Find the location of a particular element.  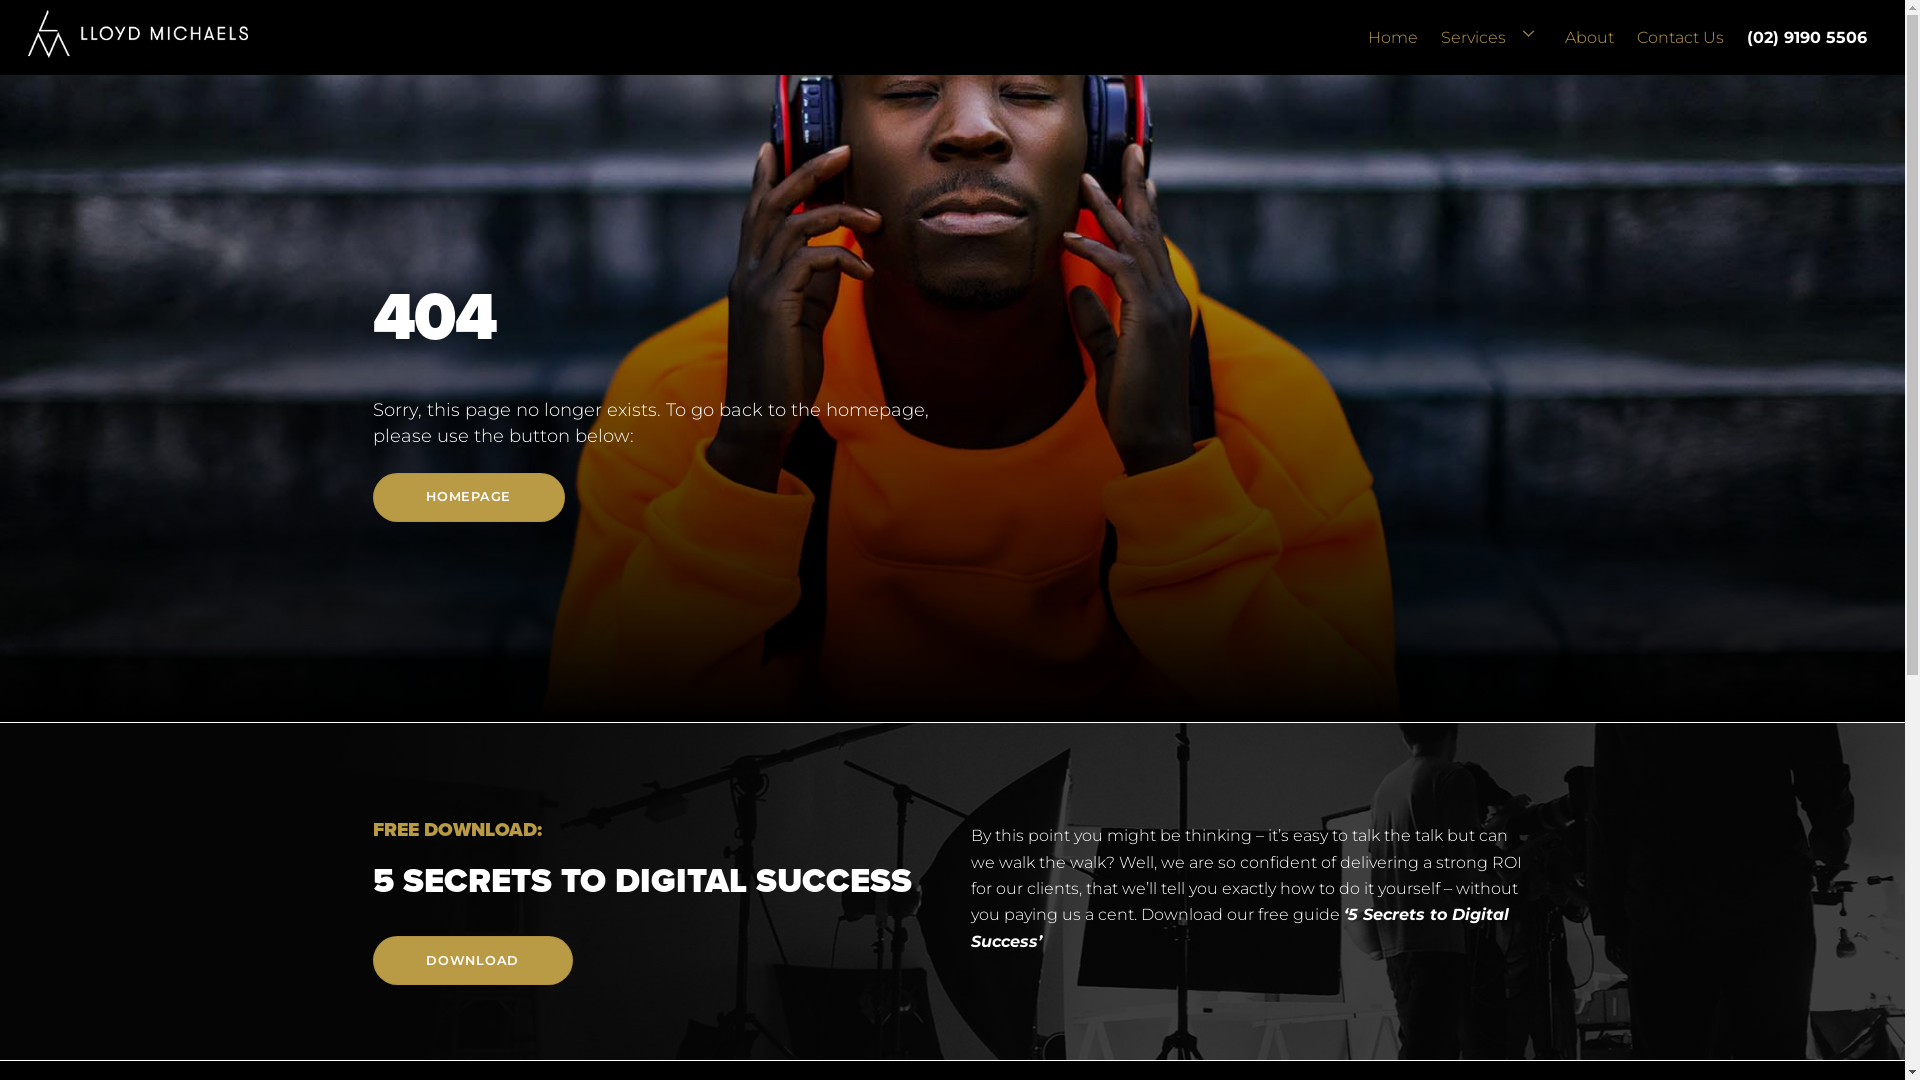

(02) 9190 5506 is located at coordinates (1808, 32).